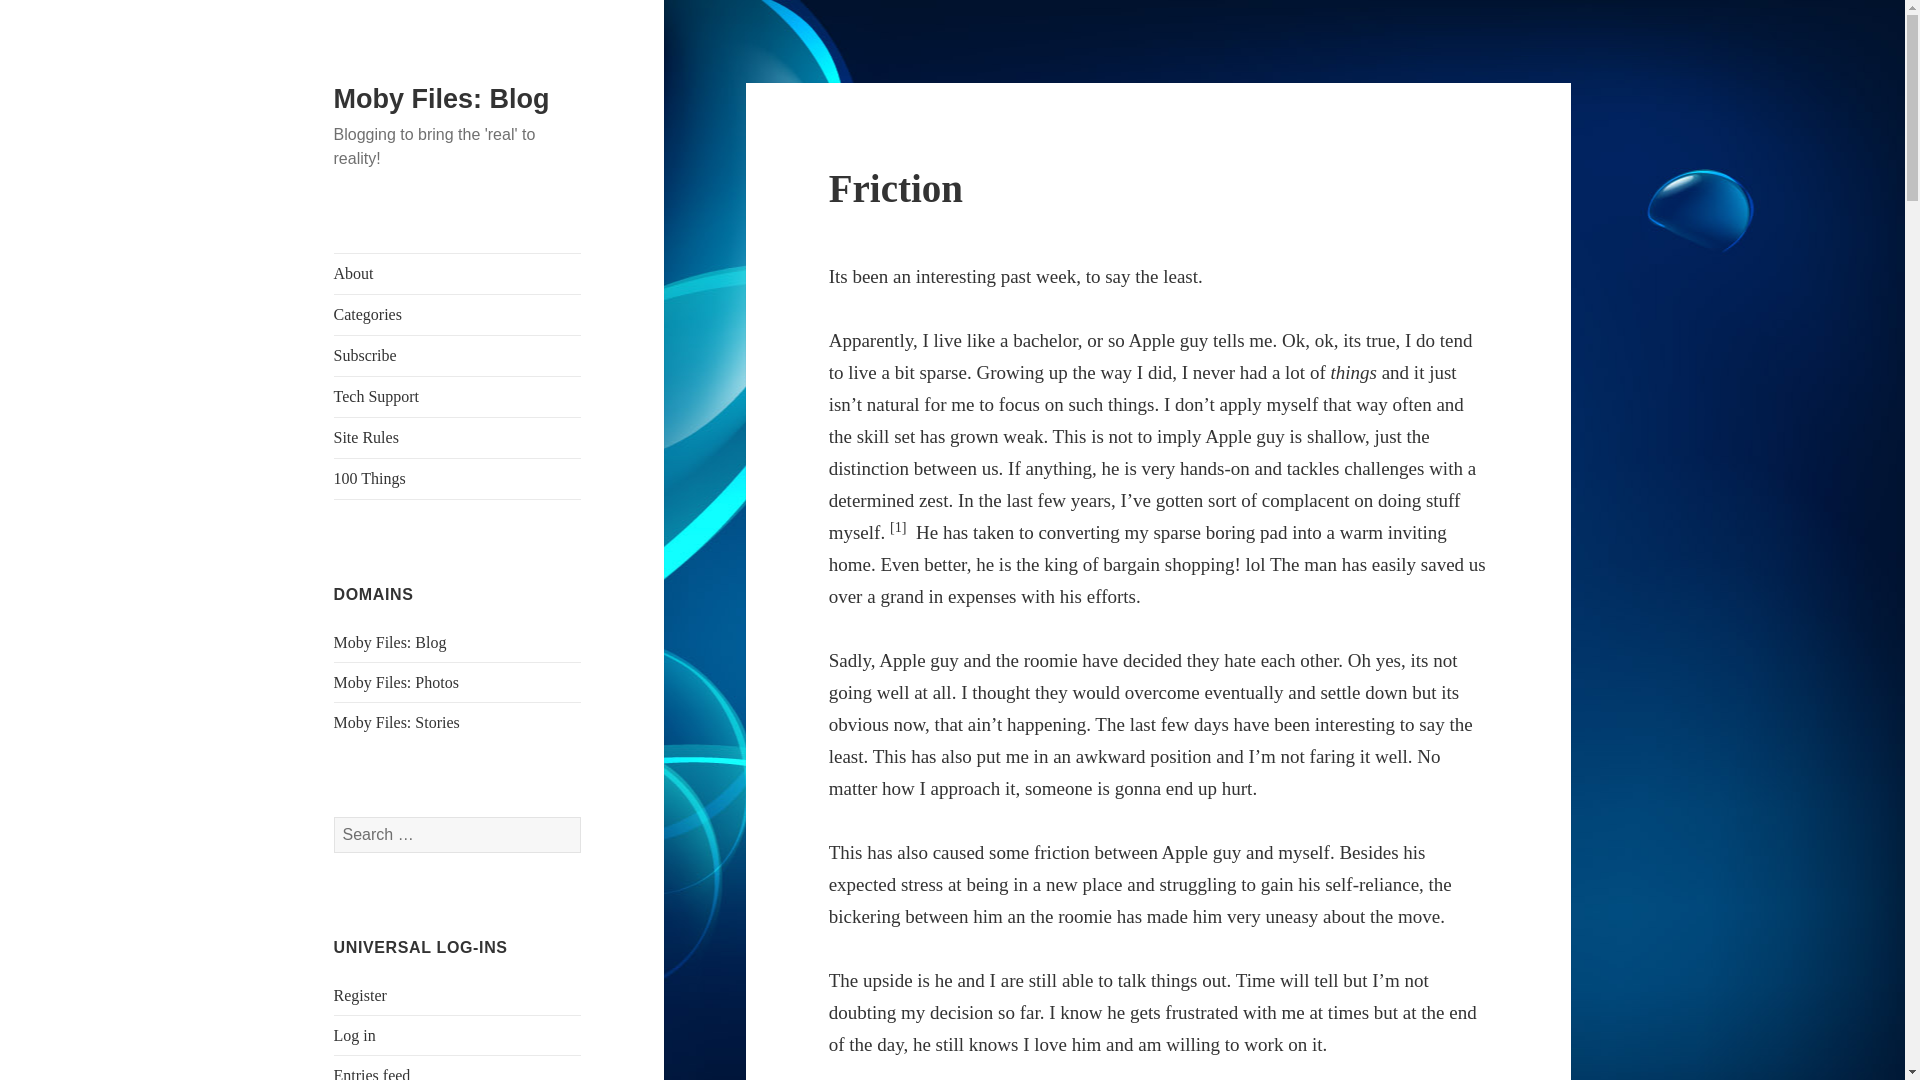 The image size is (1920, 1080). Describe the element at coordinates (458, 273) in the screenshot. I see `About` at that location.